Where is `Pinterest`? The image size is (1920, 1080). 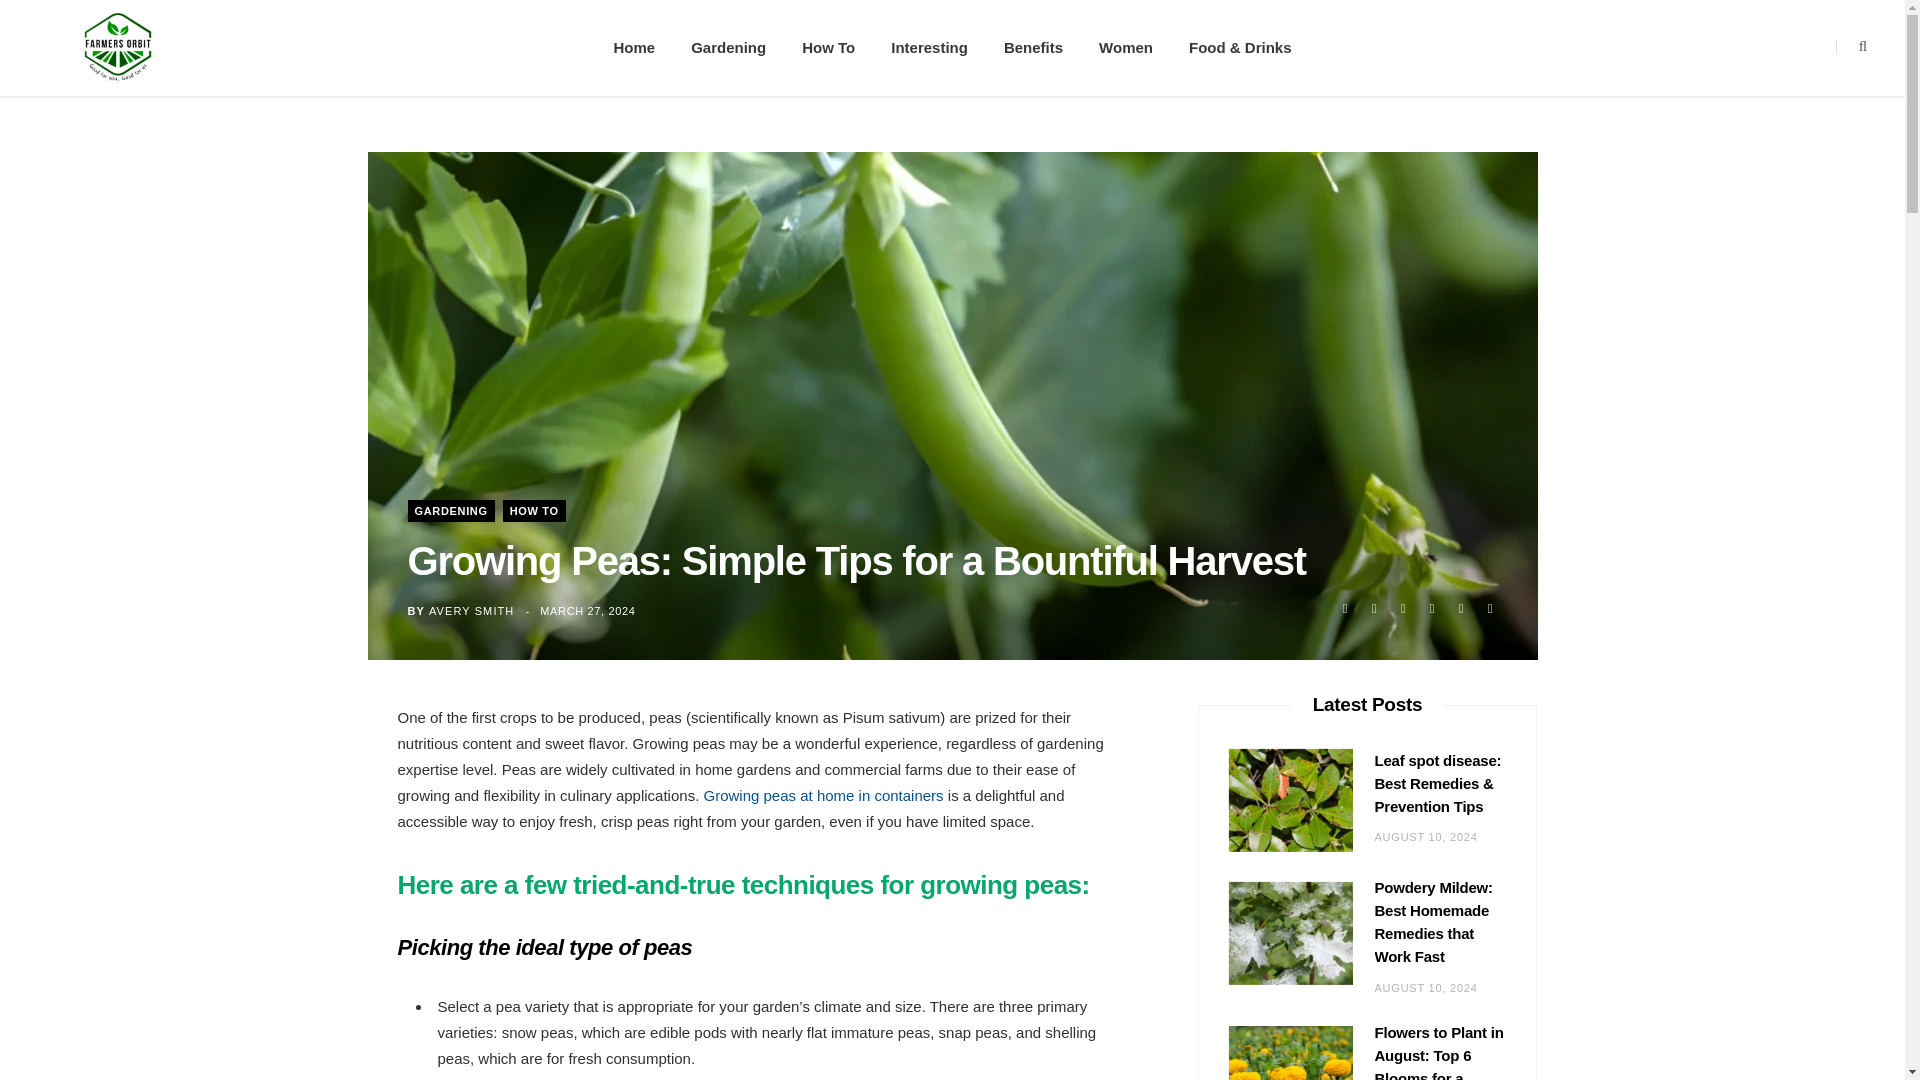 Pinterest is located at coordinates (1402, 608).